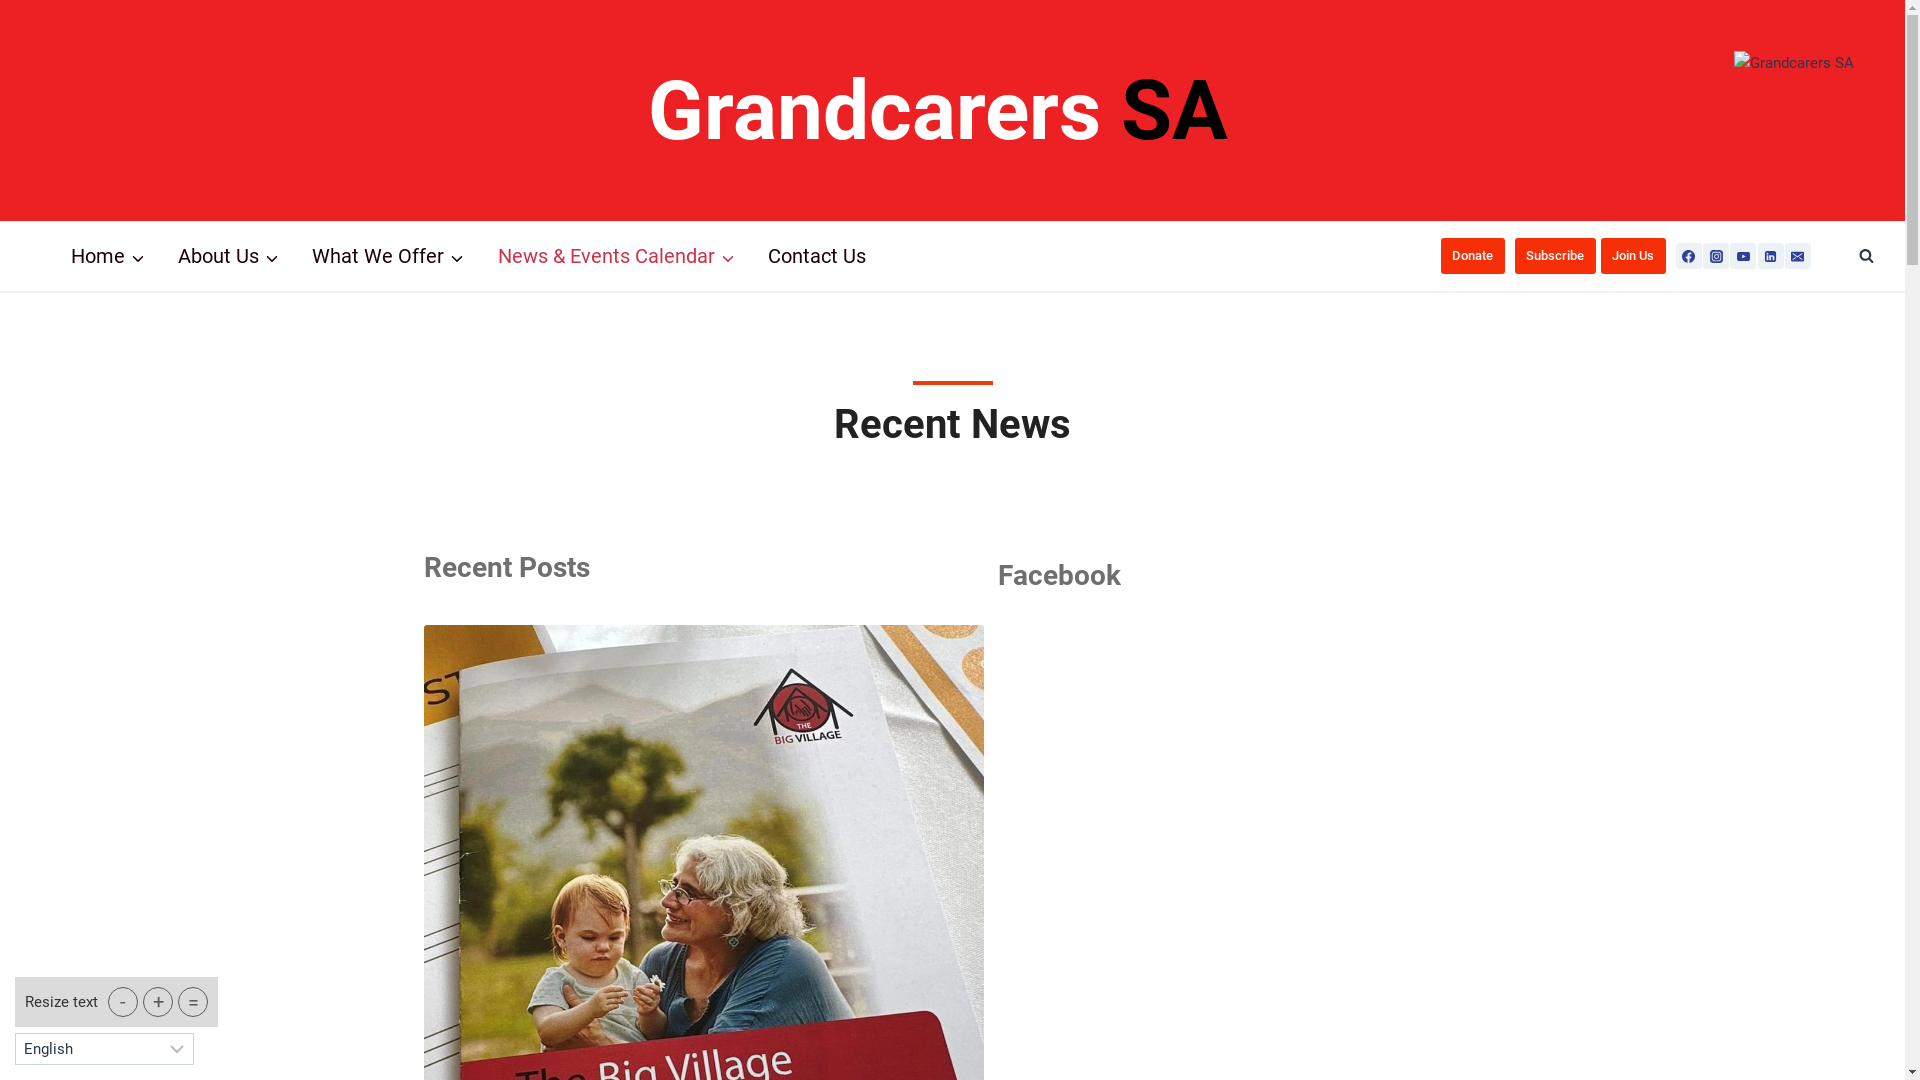 The width and height of the screenshot is (1920, 1080). Describe the element at coordinates (1556, 256) in the screenshot. I see `Subscribe` at that location.